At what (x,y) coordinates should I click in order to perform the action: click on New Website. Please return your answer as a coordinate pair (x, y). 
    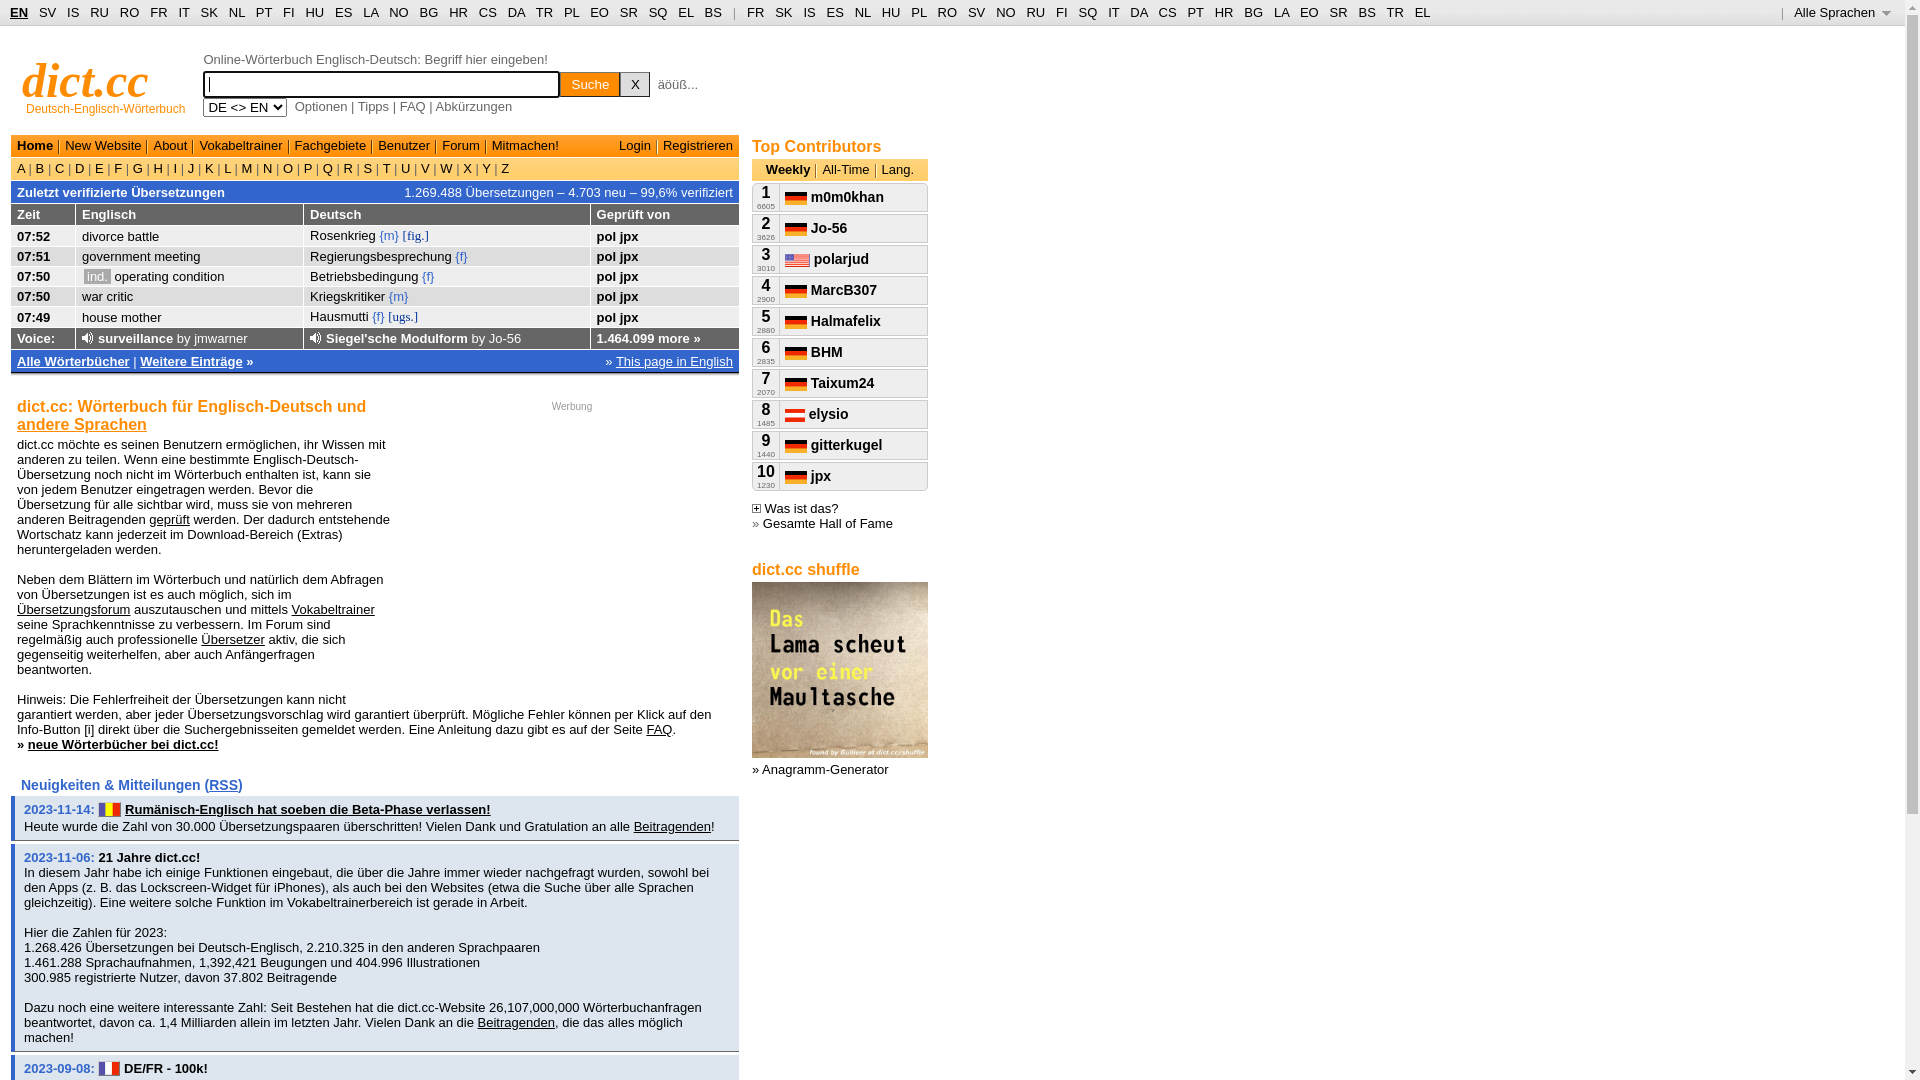
    Looking at the image, I should click on (103, 146).